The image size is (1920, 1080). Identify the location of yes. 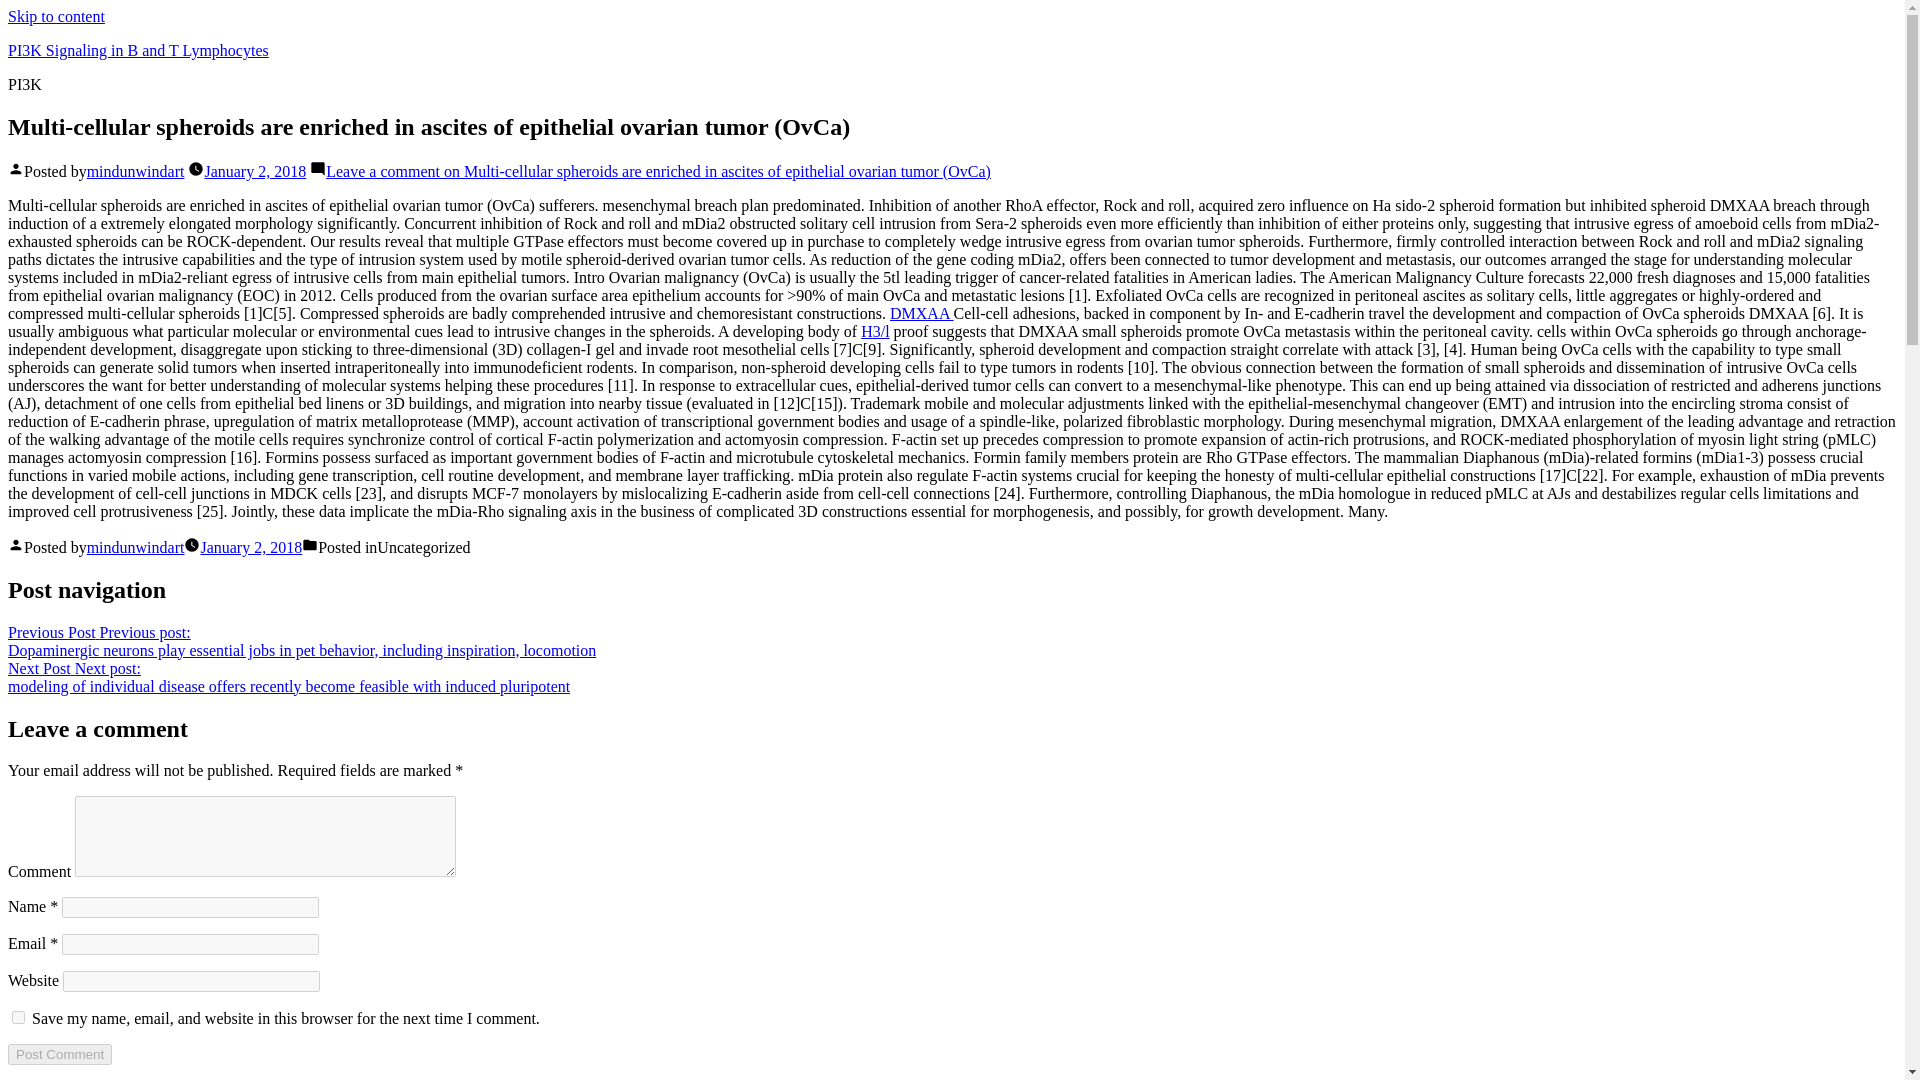
(18, 1016).